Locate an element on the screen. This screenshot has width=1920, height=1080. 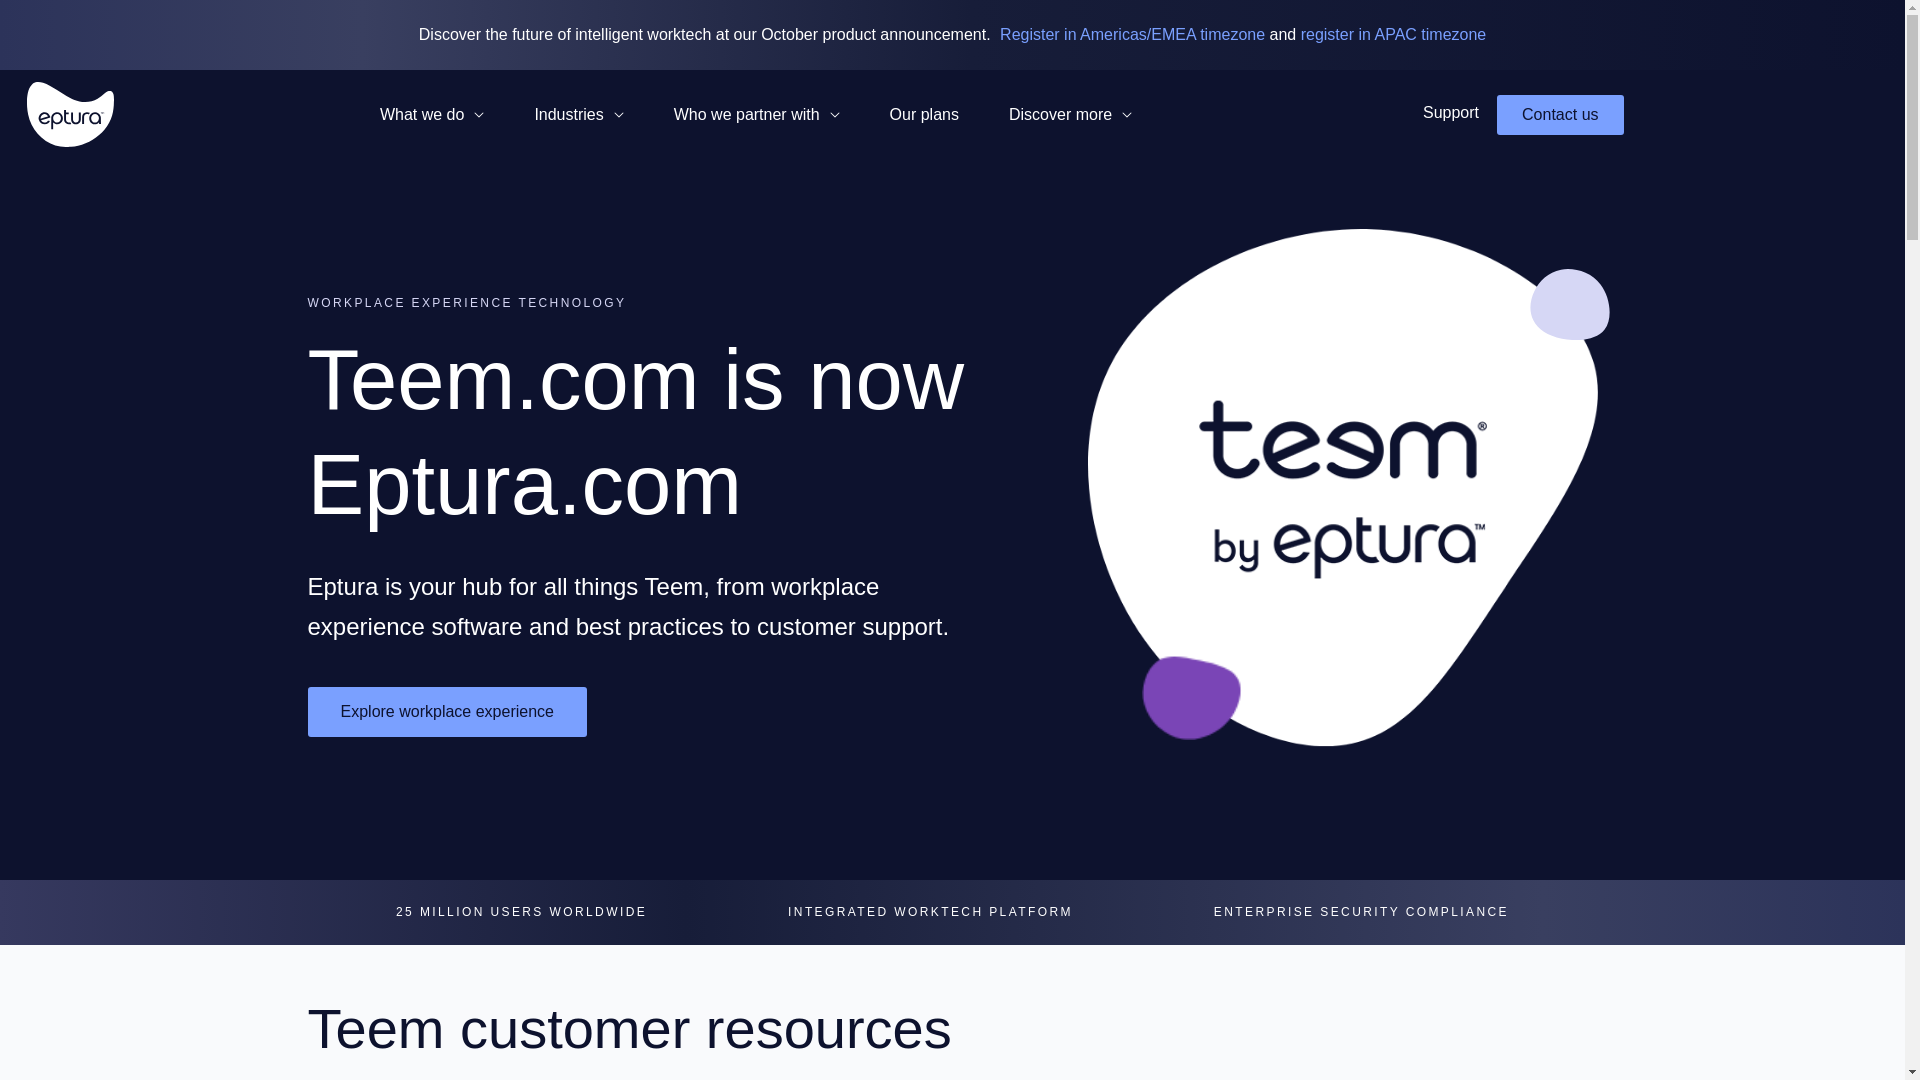
What we do is located at coordinates (432, 114).